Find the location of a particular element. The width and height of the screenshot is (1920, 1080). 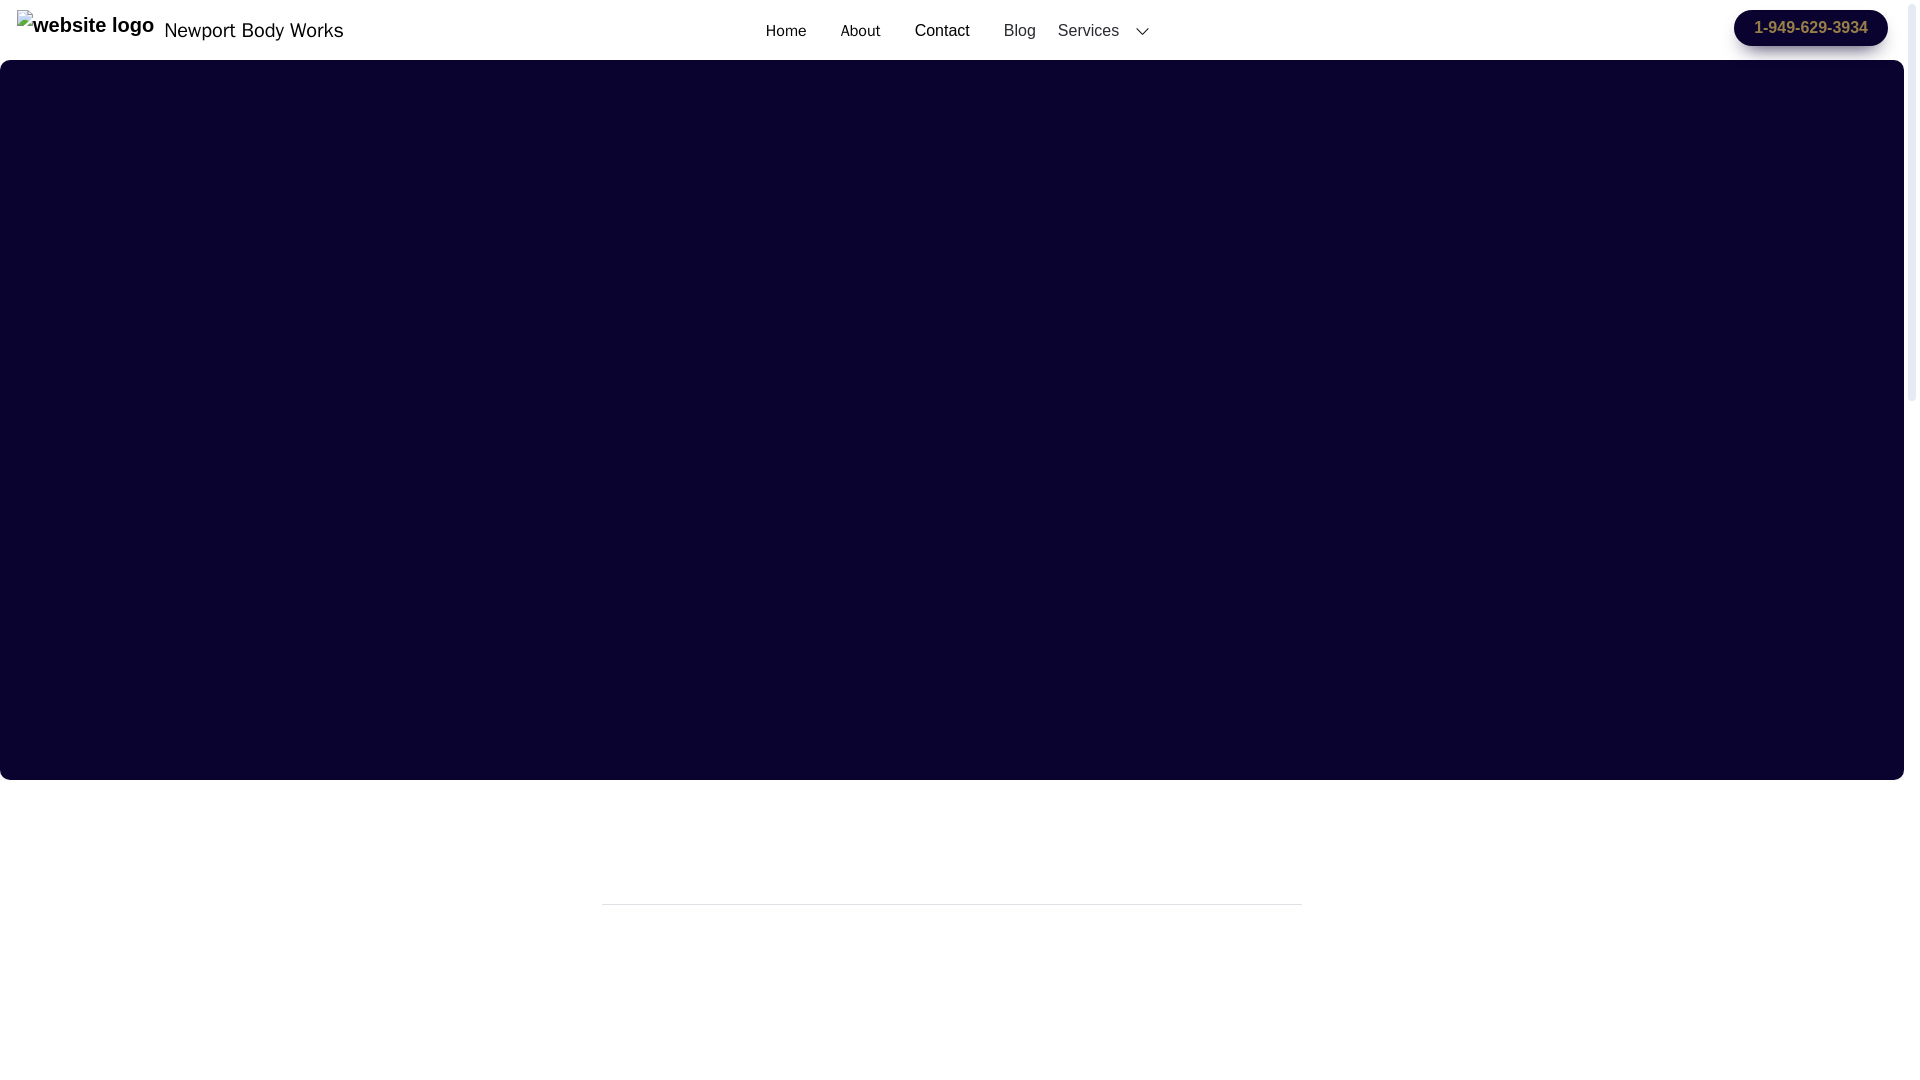

1-949-629-3934 is located at coordinates (1810, 28).